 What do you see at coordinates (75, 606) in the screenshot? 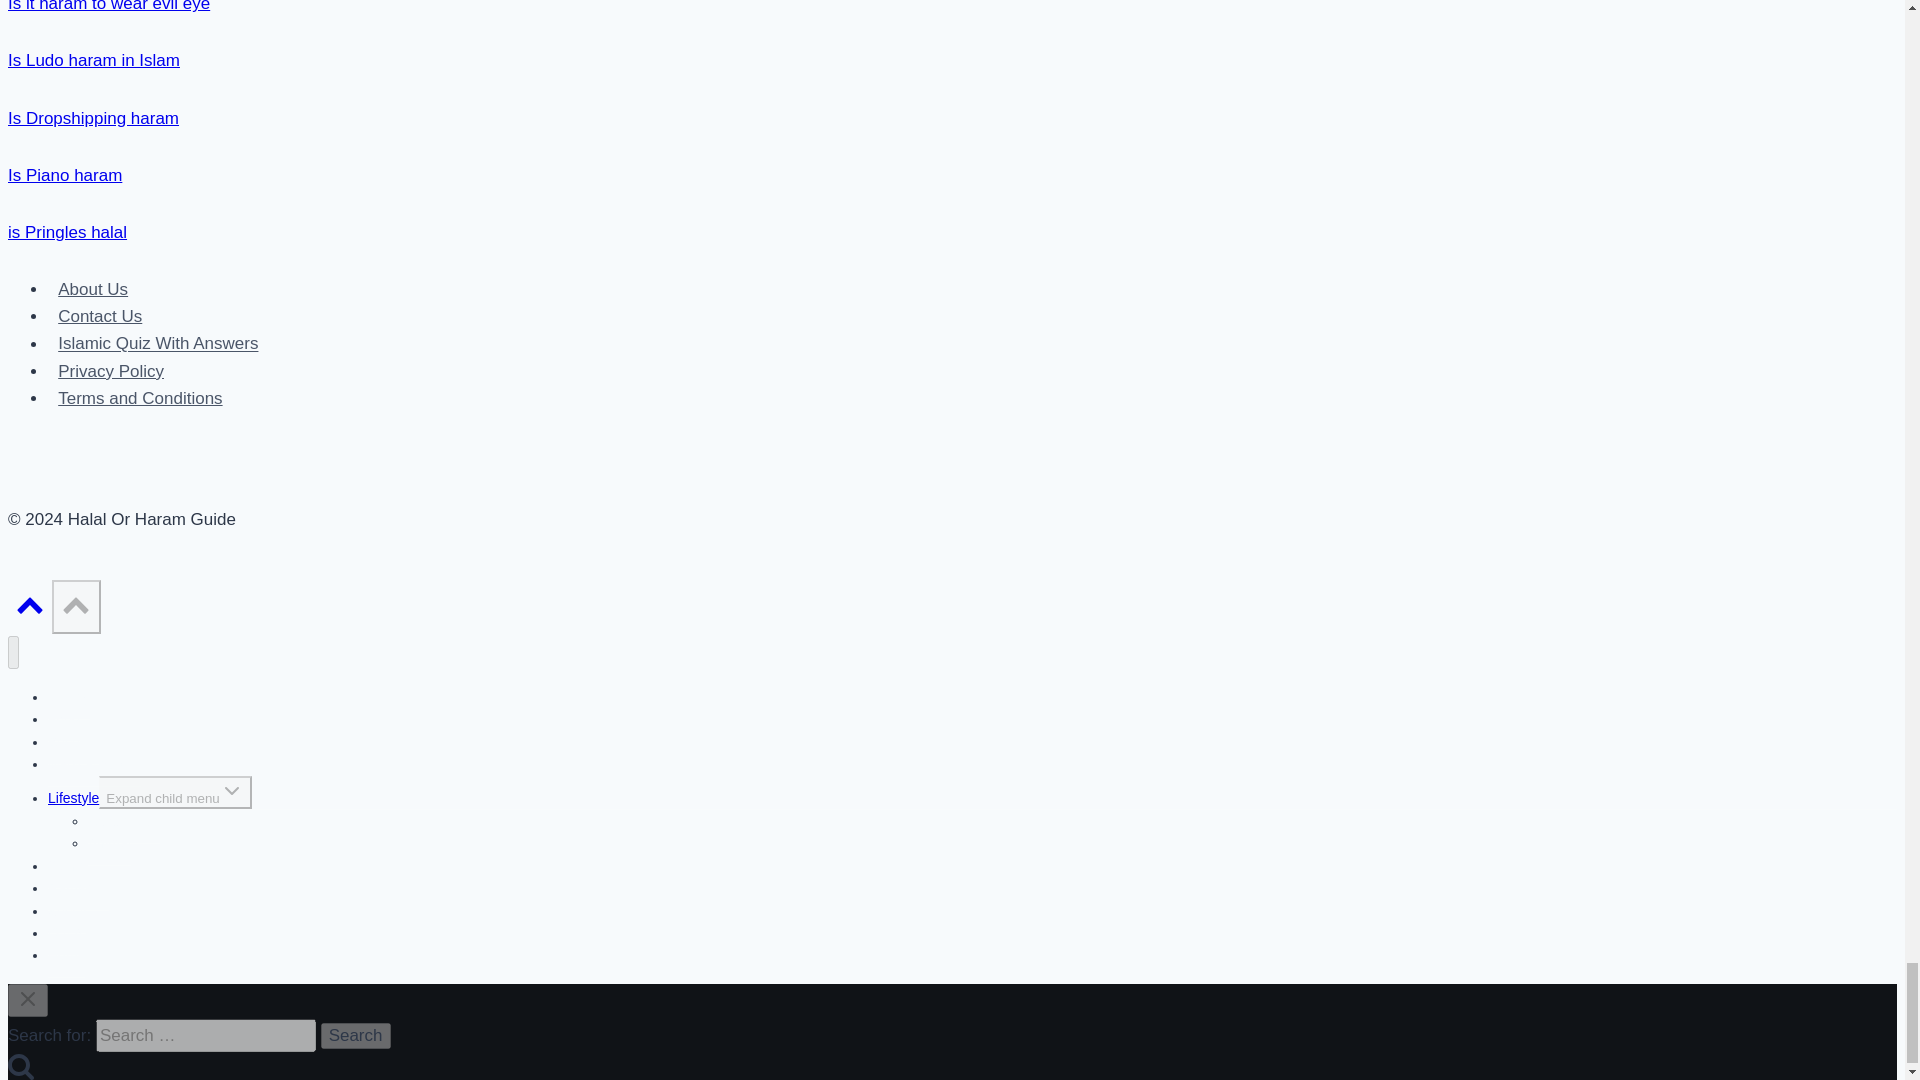
I see `Scroll to top` at bounding box center [75, 606].